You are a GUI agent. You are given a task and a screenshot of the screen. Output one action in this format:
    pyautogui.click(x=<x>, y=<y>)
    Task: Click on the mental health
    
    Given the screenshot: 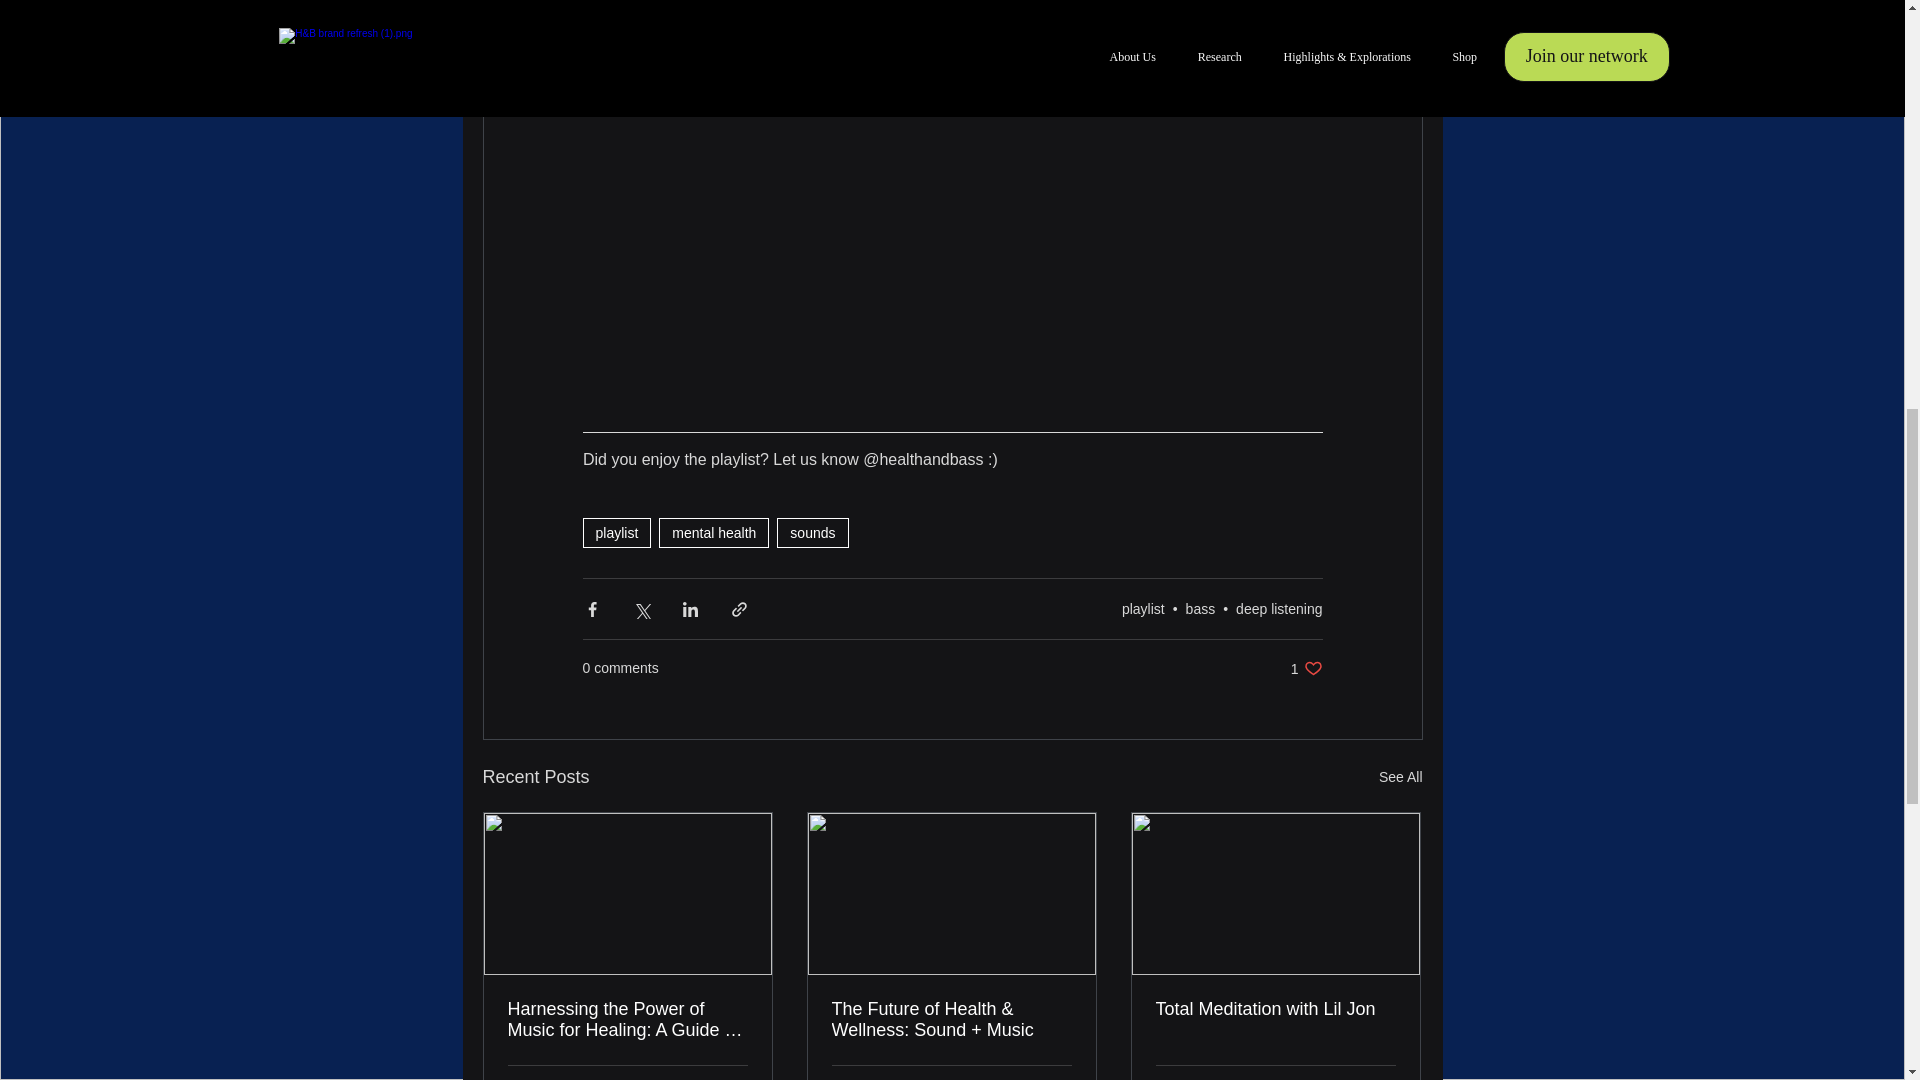 What is the action you would take?
    pyautogui.click(x=1400, y=776)
    